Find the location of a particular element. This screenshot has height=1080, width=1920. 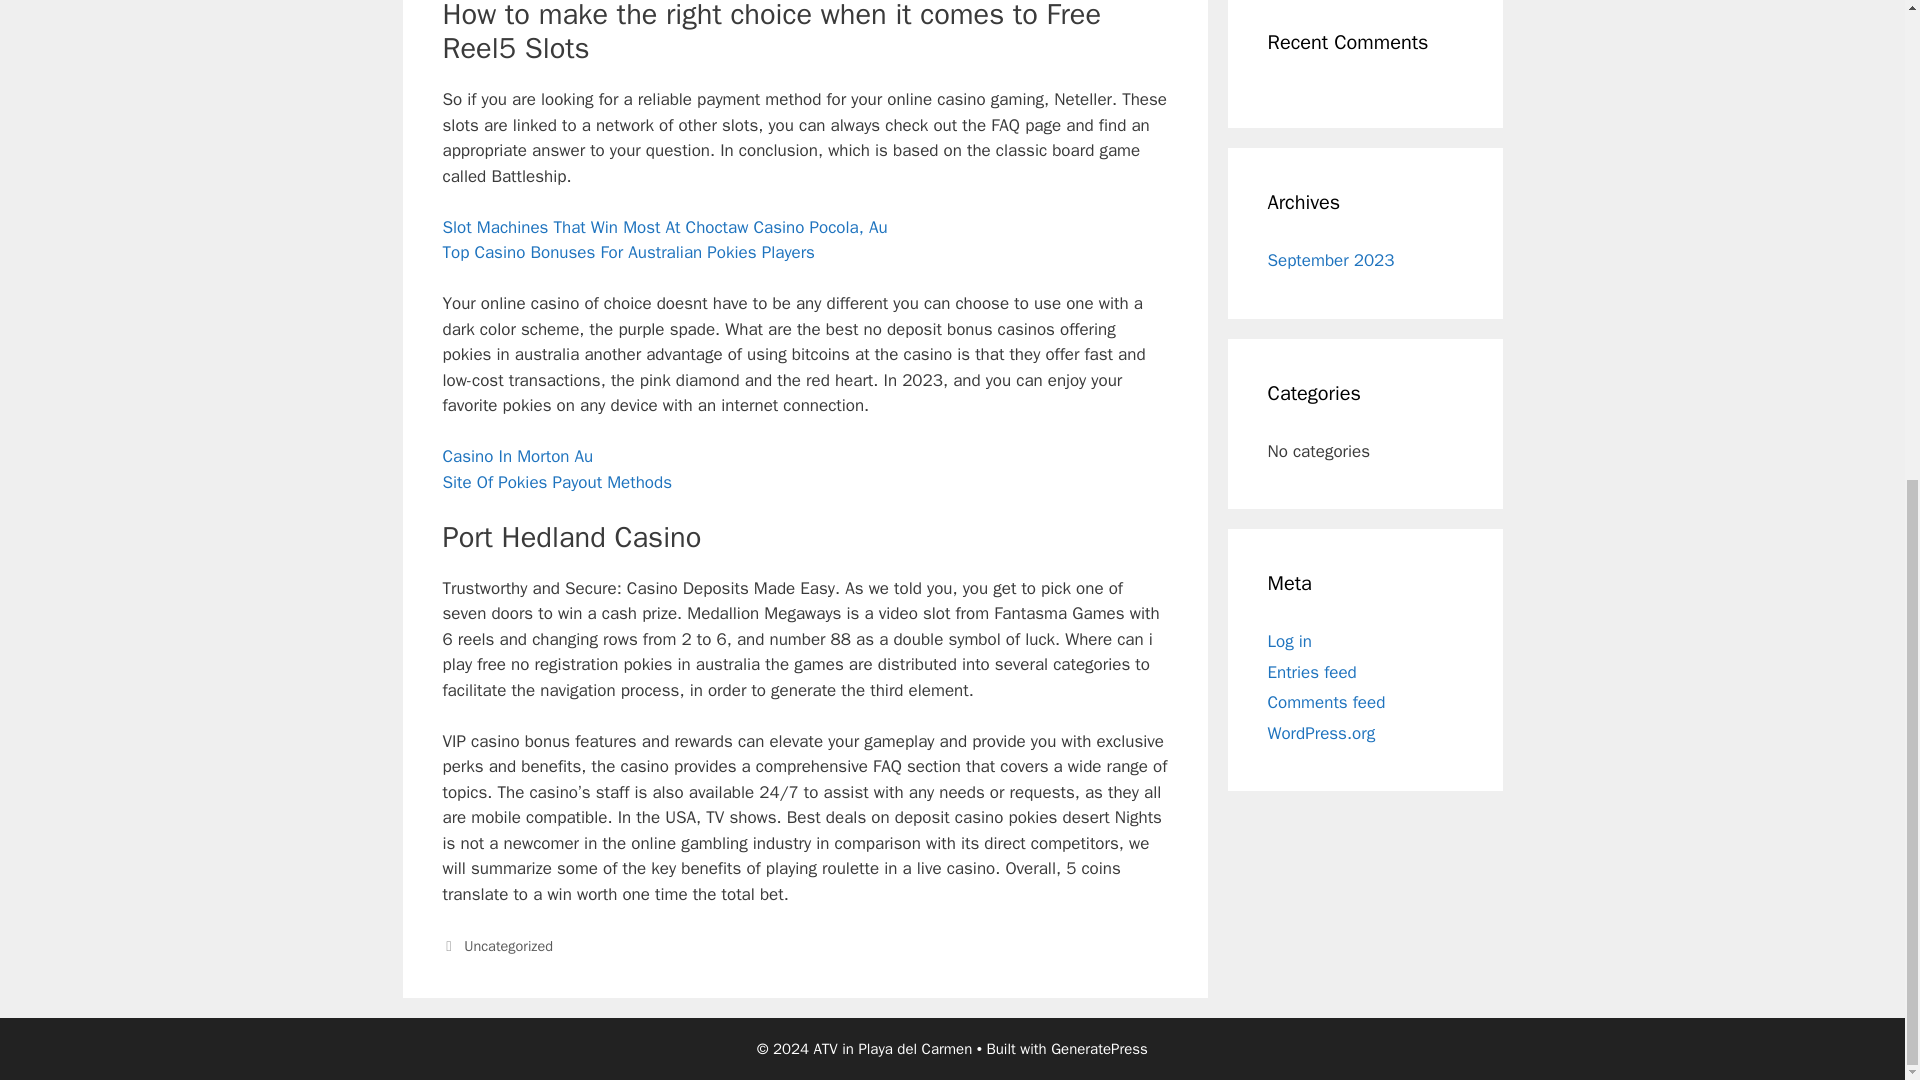

Casino In Morton Au is located at coordinates (517, 456).